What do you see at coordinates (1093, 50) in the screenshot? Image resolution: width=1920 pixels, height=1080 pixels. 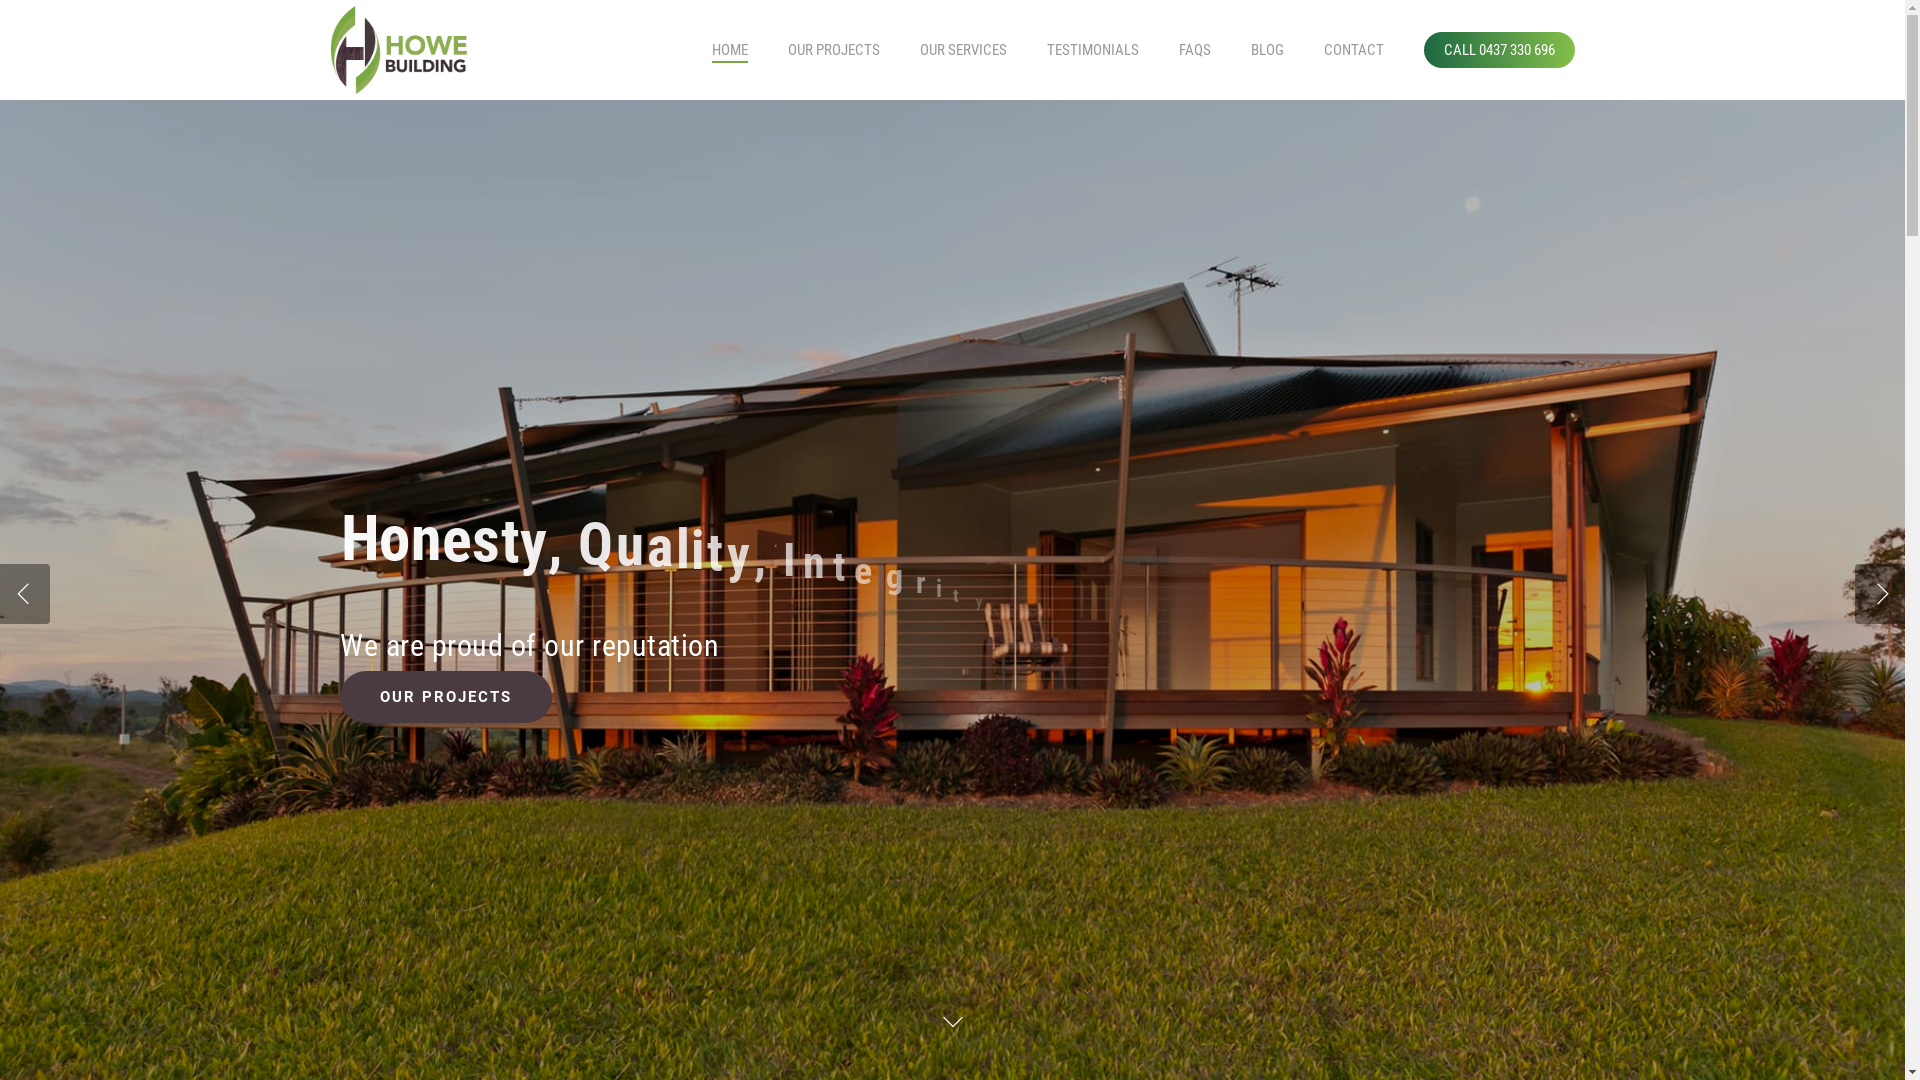 I see `TESTIMONIALS` at bounding box center [1093, 50].